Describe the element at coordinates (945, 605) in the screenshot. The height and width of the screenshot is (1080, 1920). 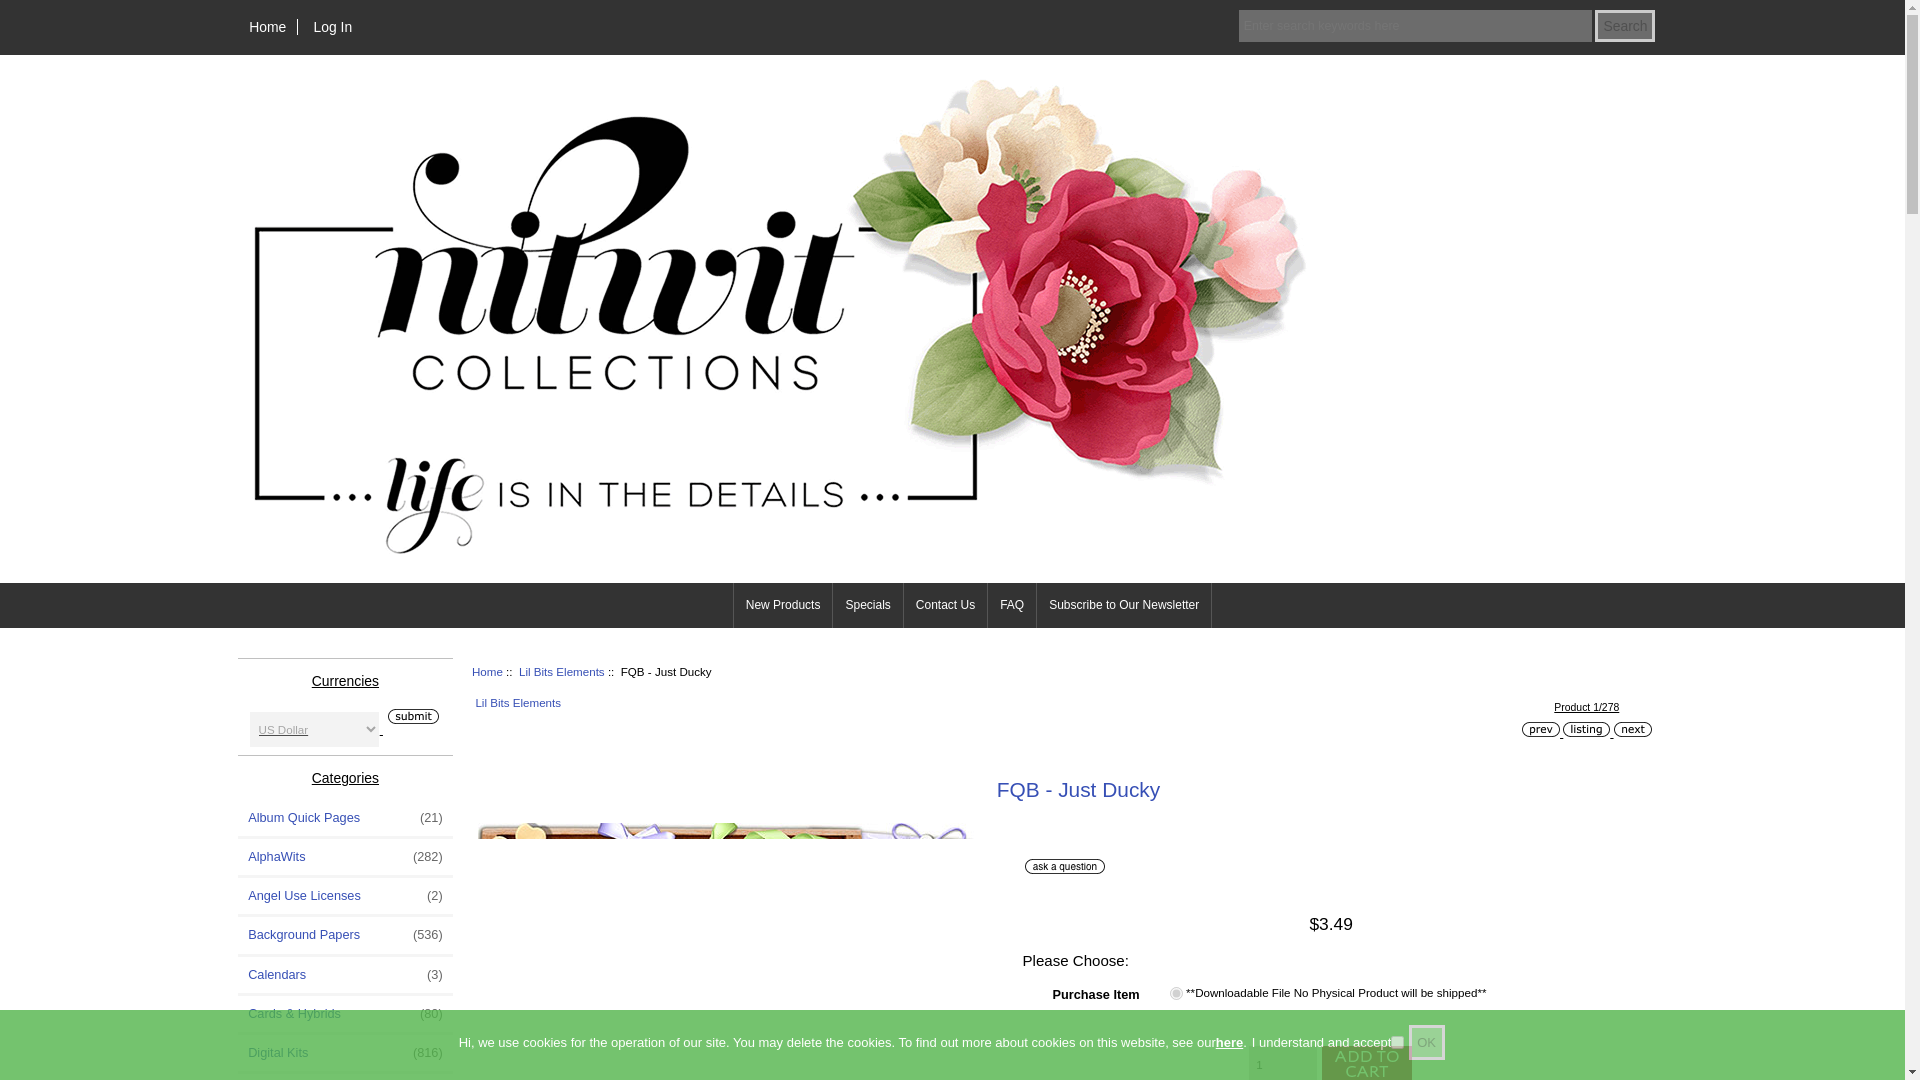
I see `Contact Us` at that location.